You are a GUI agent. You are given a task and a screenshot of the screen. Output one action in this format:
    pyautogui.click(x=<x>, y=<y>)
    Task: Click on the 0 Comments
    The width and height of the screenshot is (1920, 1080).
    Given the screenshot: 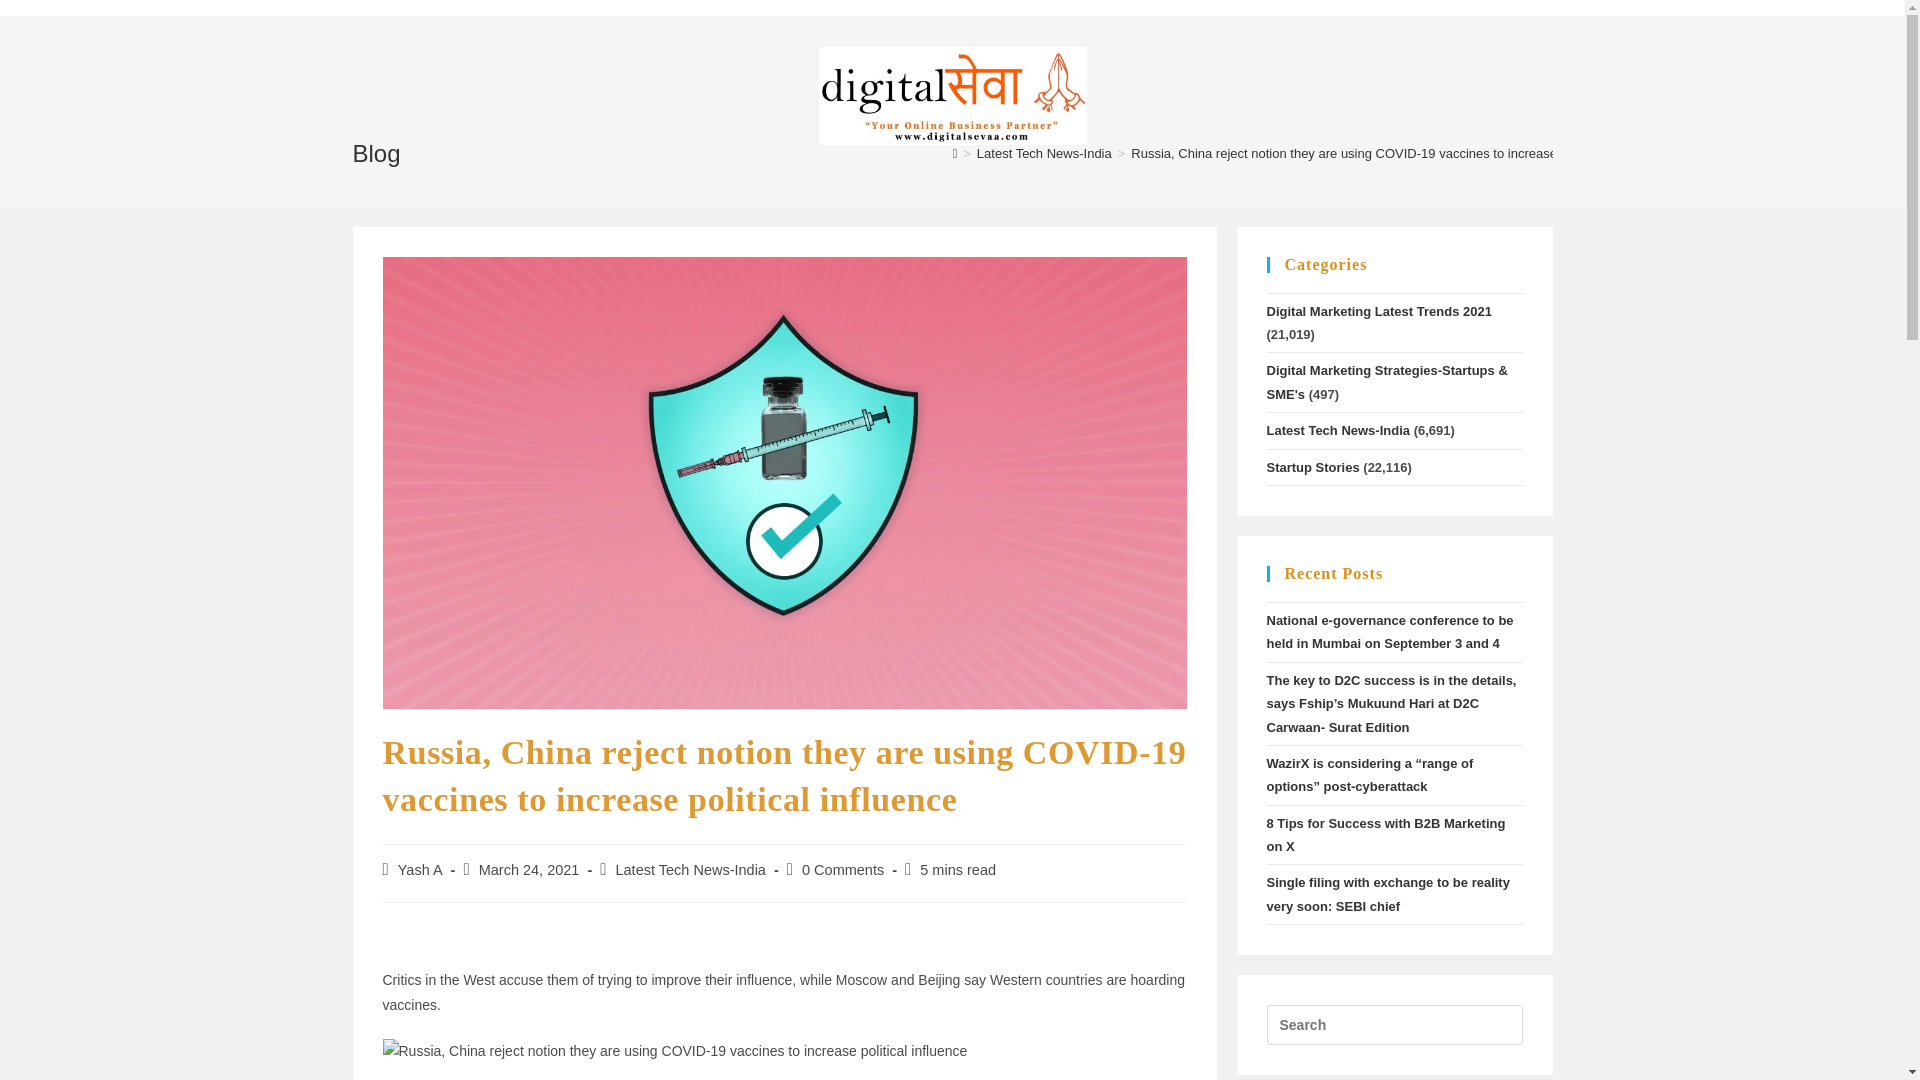 What is the action you would take?
    pyautogui.click(x=842, y=870)
    